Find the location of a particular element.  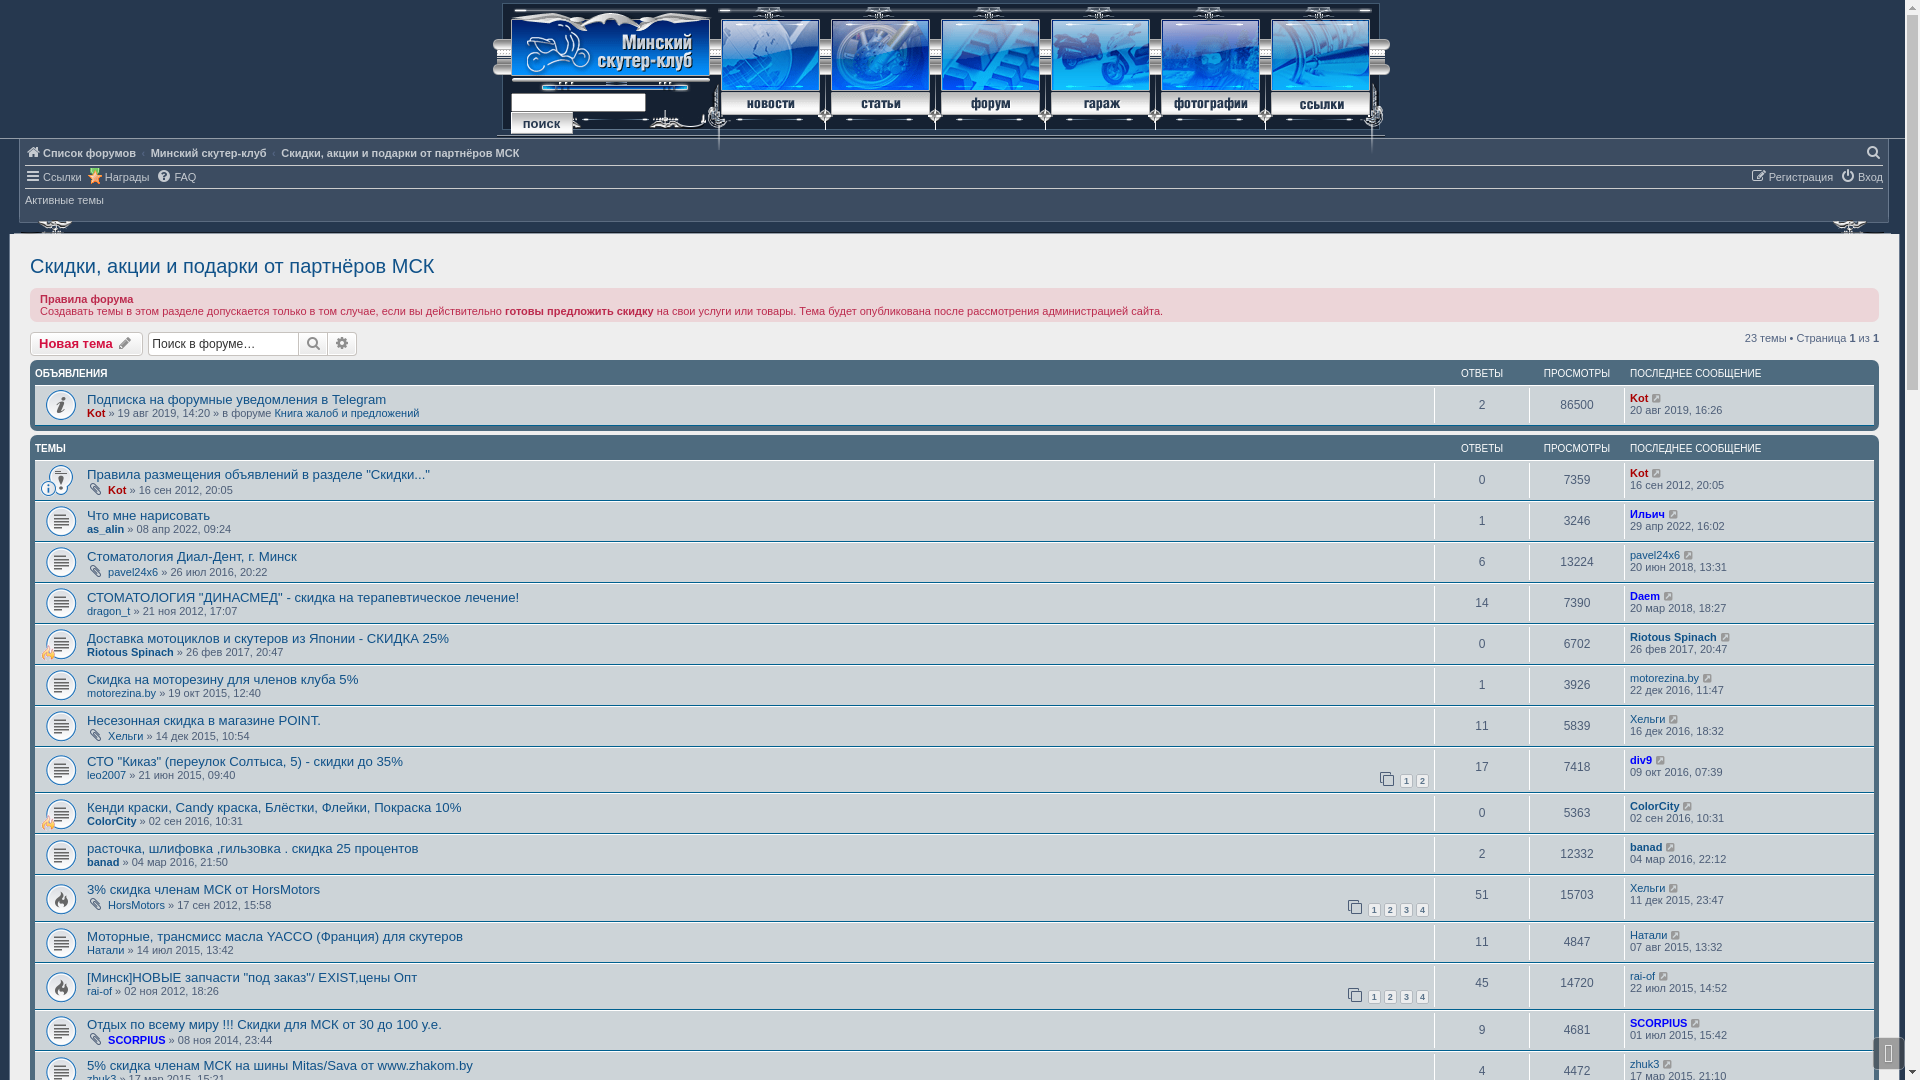

Daem is located at coordinates (1645, 596).